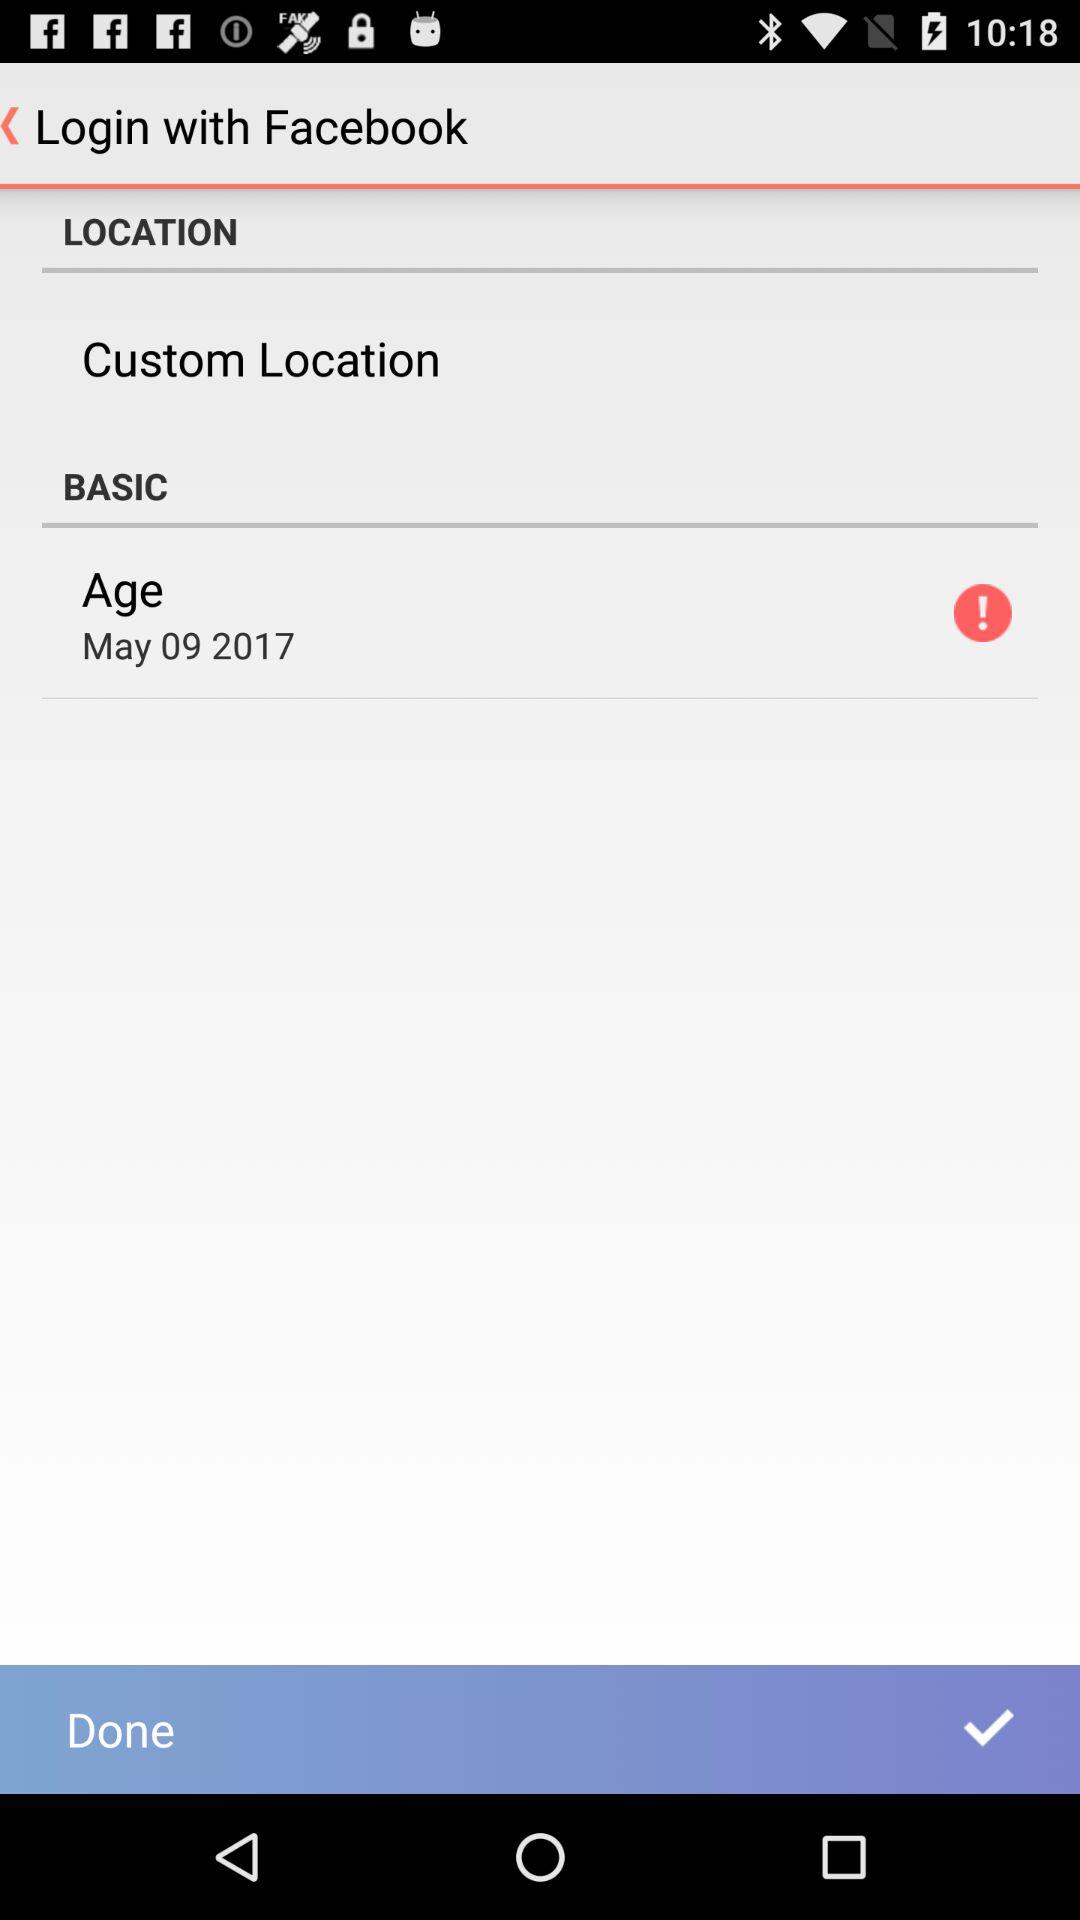 The width and height of the screenshot is (1080, 1920). Describe the element at coordinates (122, 588) in the screenshot. I see `turn off the app below the basic item` at that location.